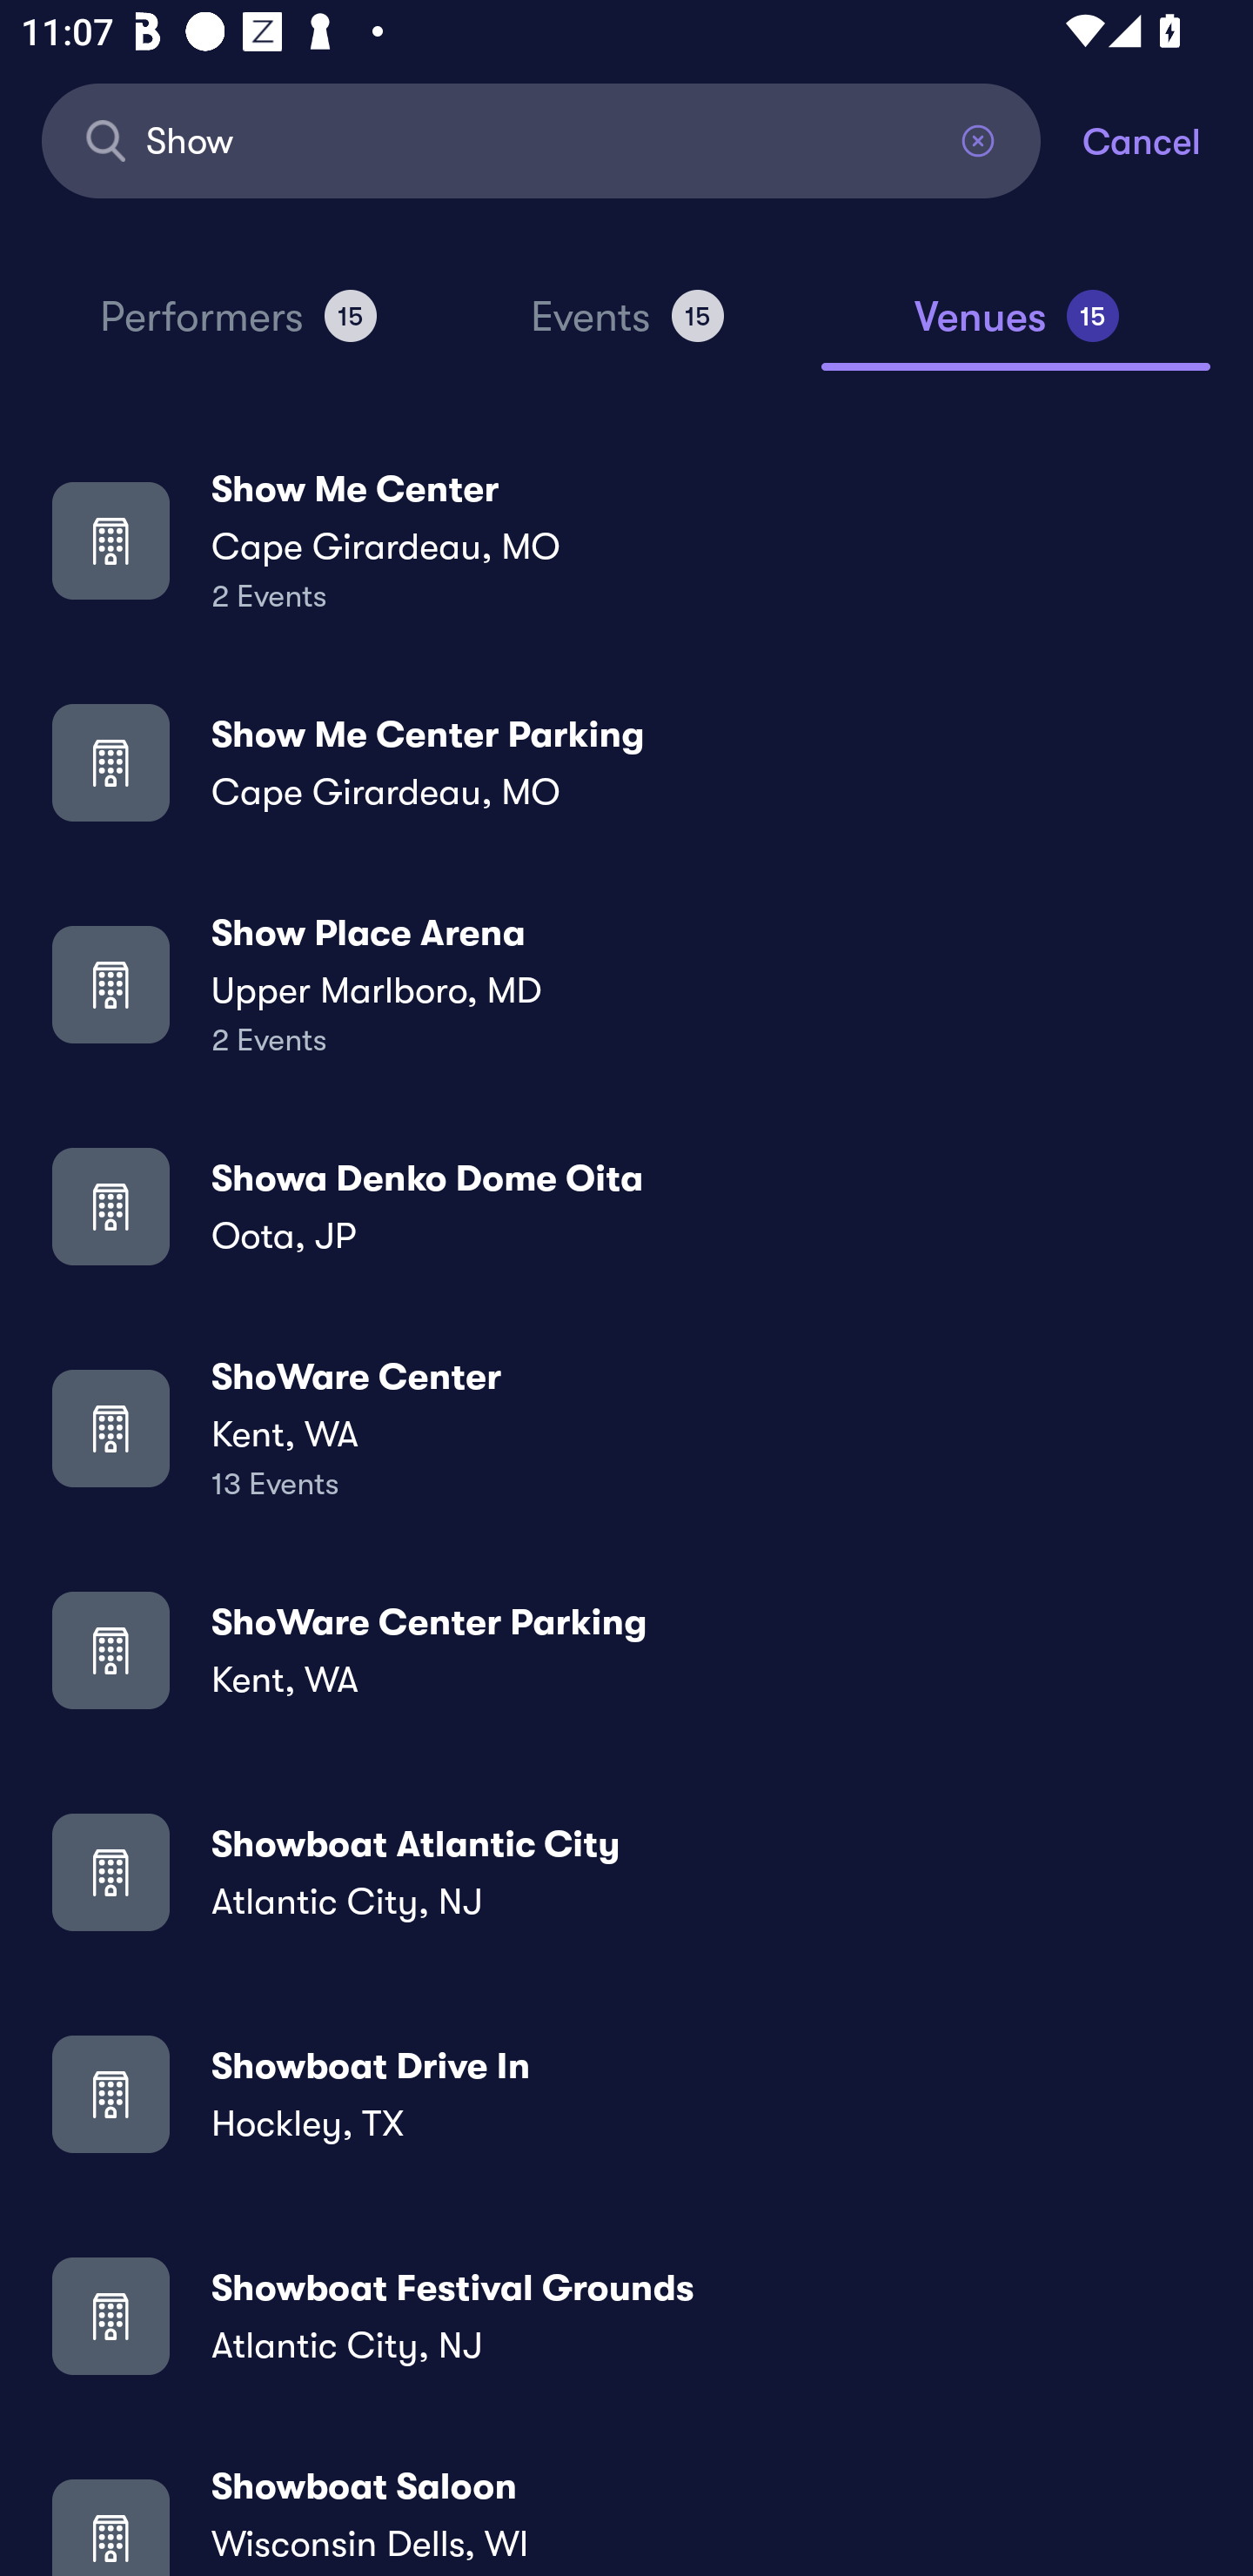 This screenshot has height=2576, width=1253. I want to click on Showboat Drive In Hockley, TX, so click(626, 2092).